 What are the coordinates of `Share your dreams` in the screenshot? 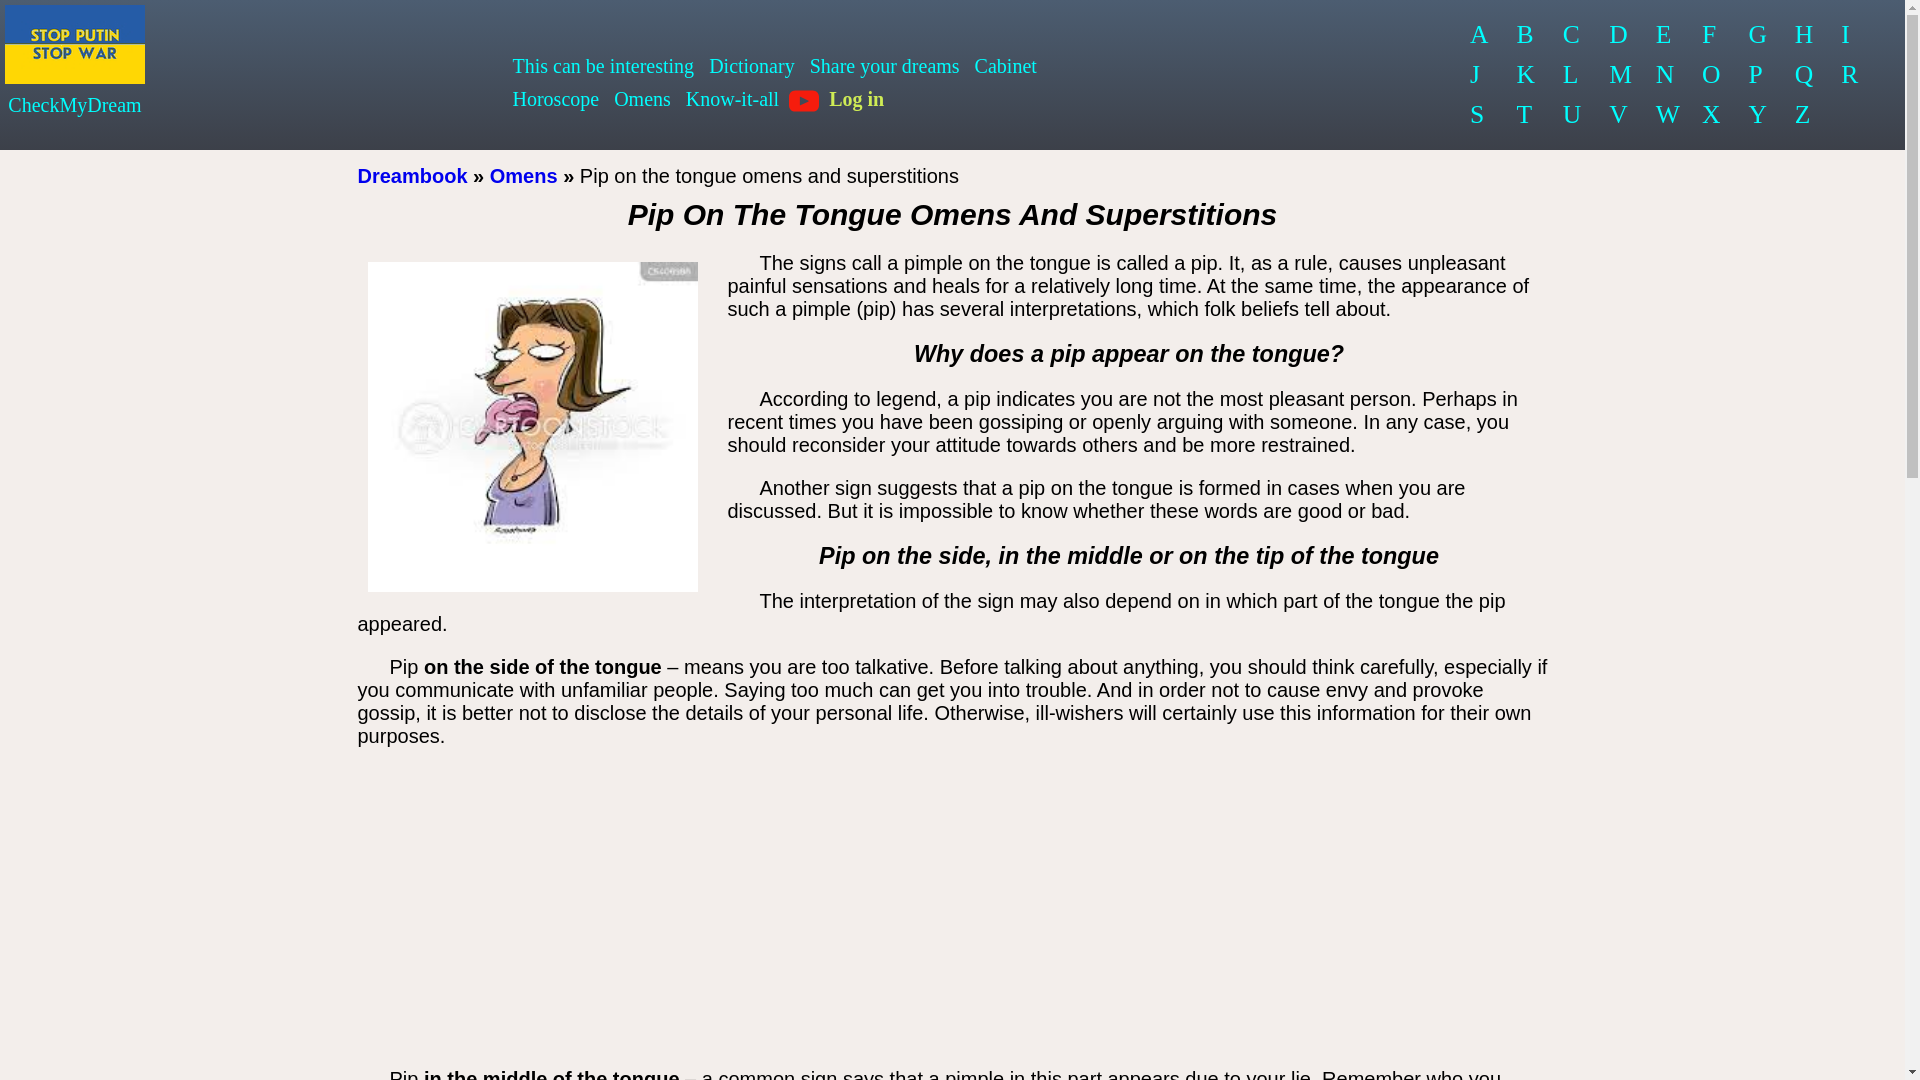 It's located at (884, 66).